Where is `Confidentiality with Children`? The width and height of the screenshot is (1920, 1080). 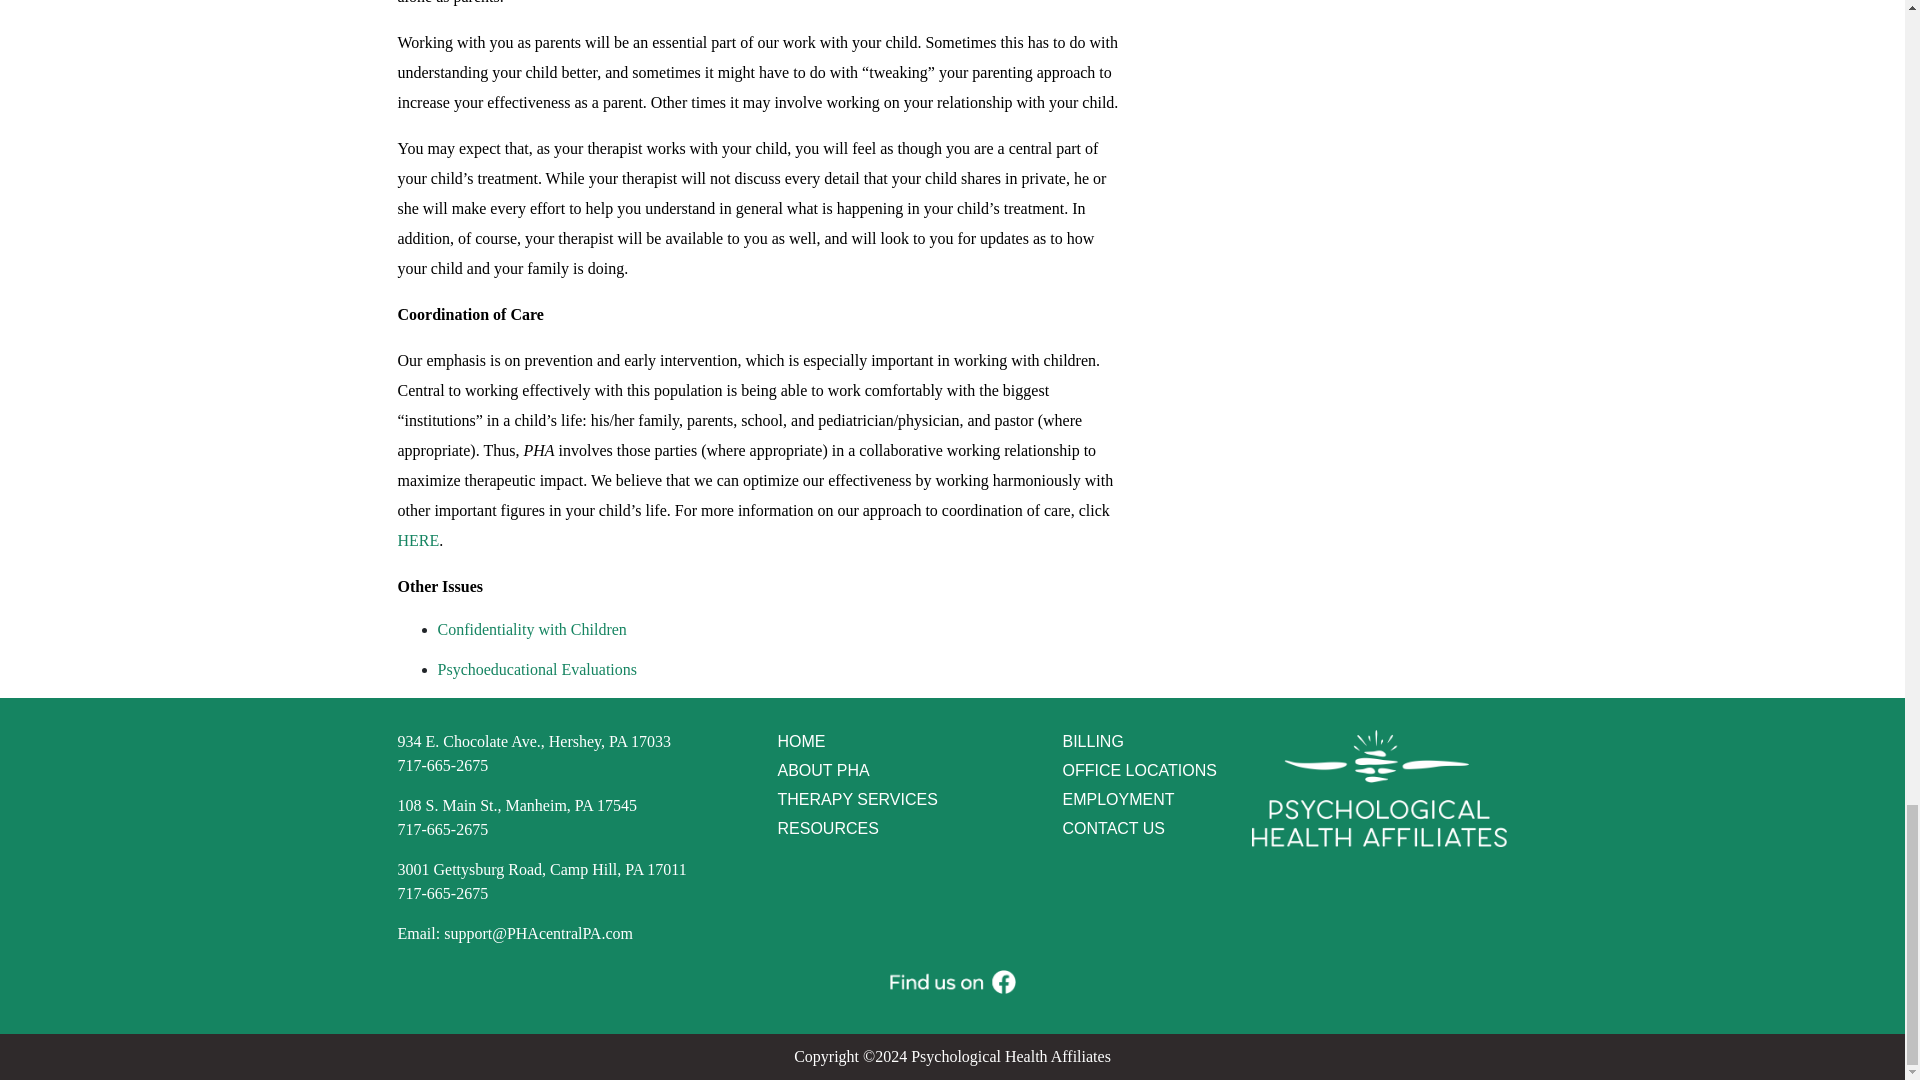
Confidentiality with Children is located at coordinates (418, 540).